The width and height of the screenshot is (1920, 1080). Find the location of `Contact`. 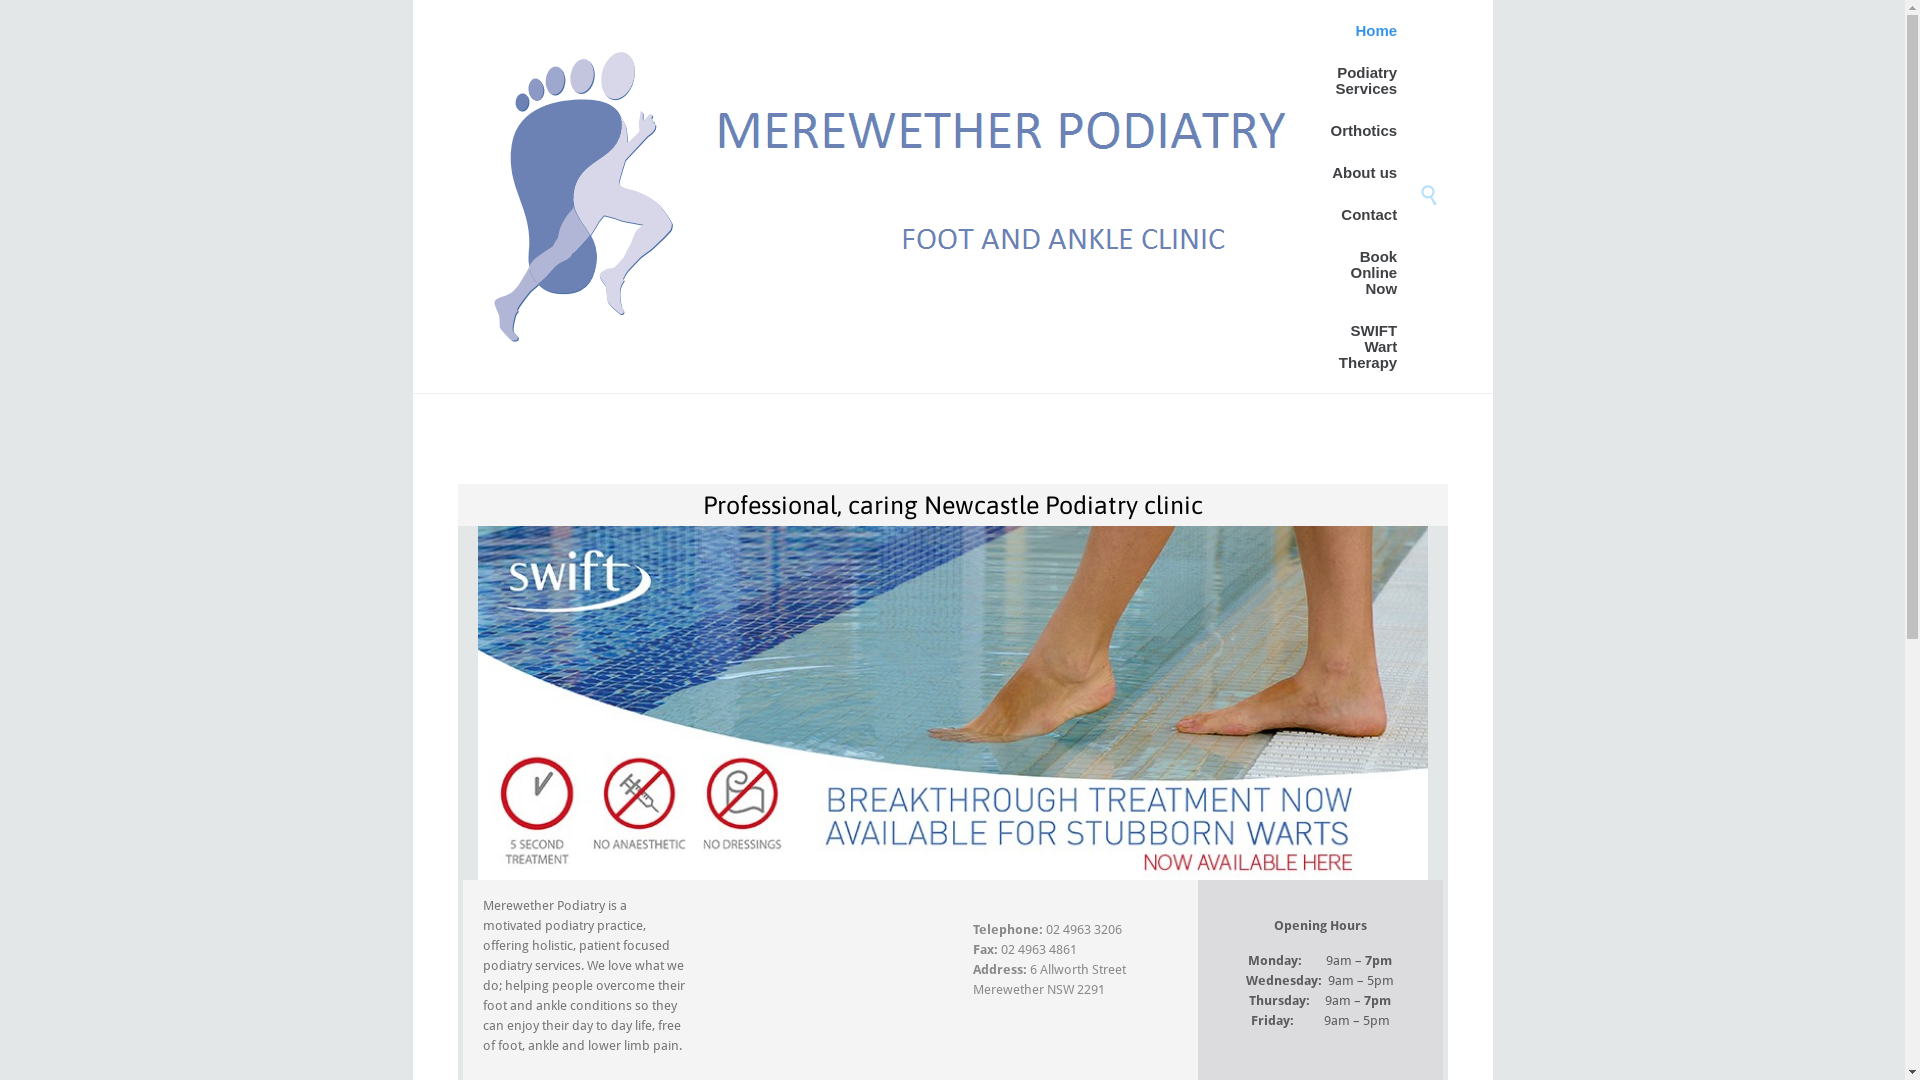

Contact is located at coordinates (1369, 216).